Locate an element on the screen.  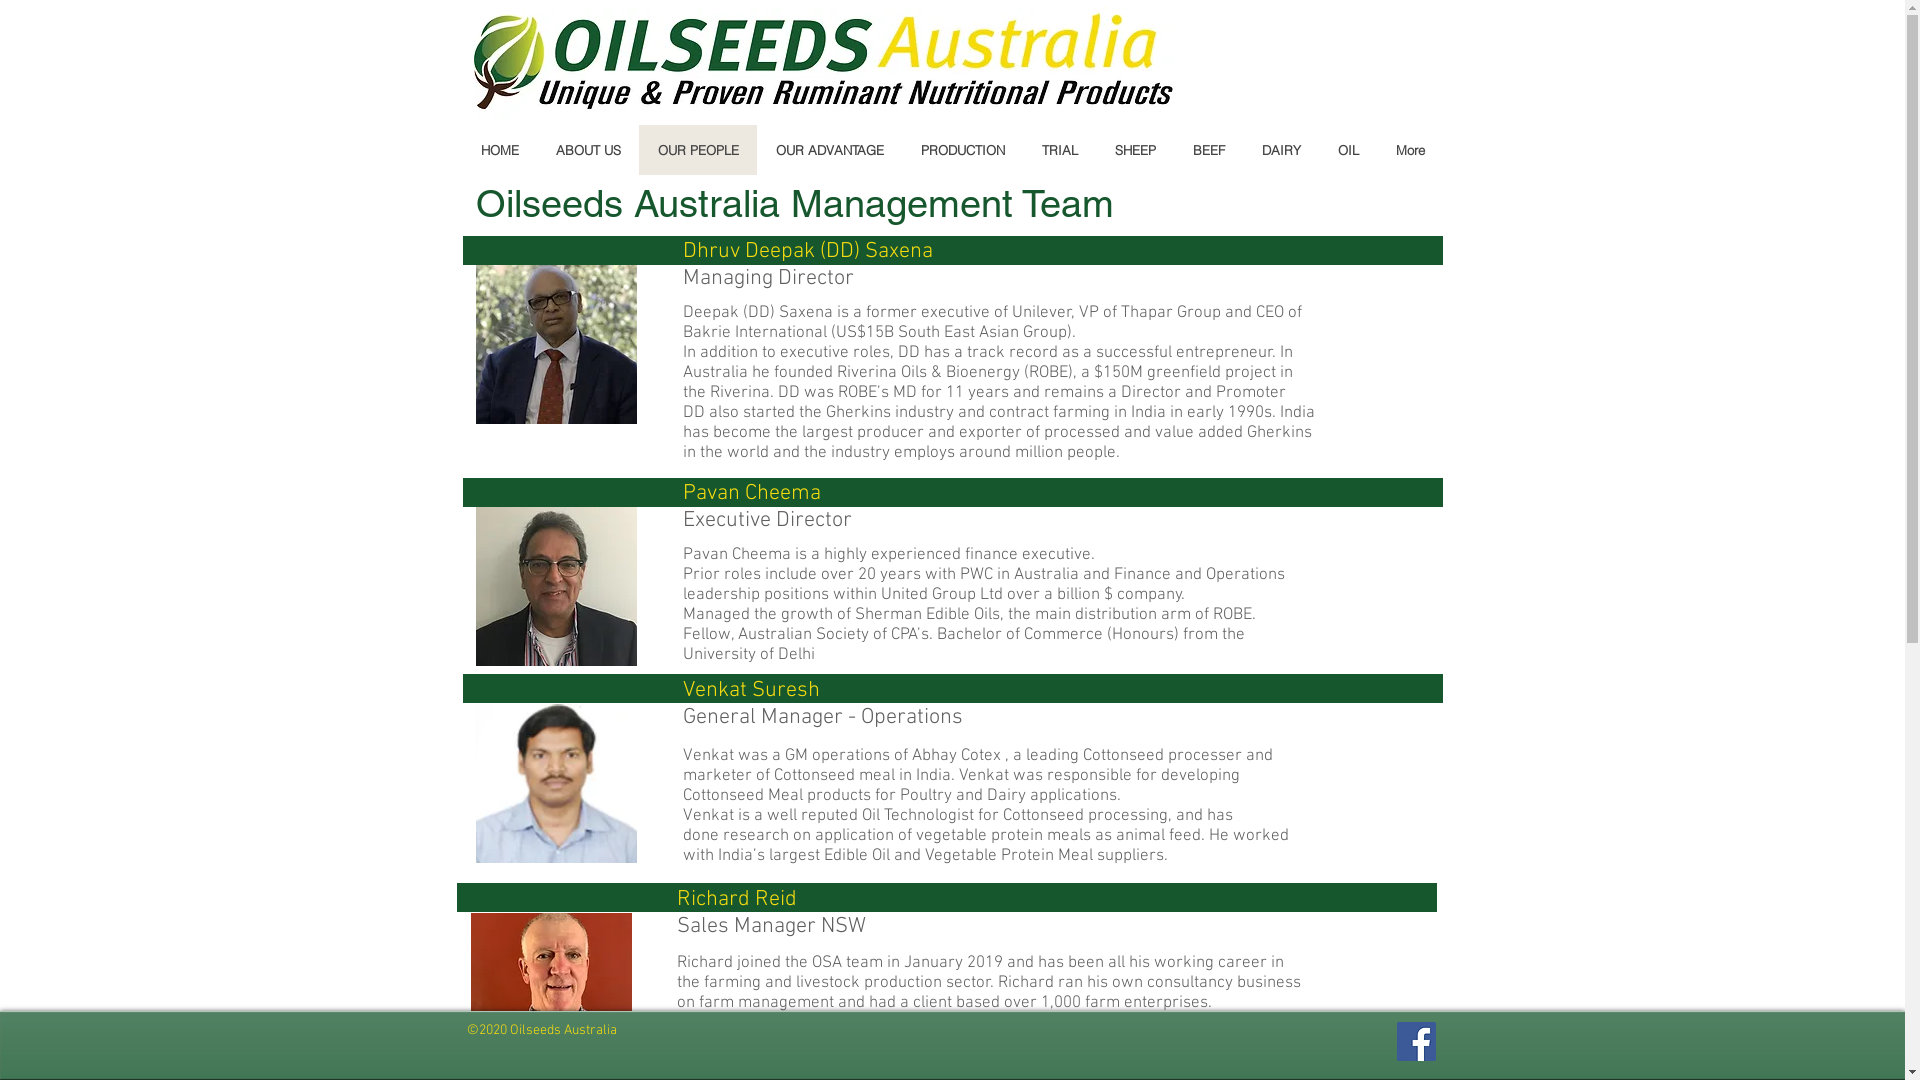
HOME is located at coordinates (499, 150).